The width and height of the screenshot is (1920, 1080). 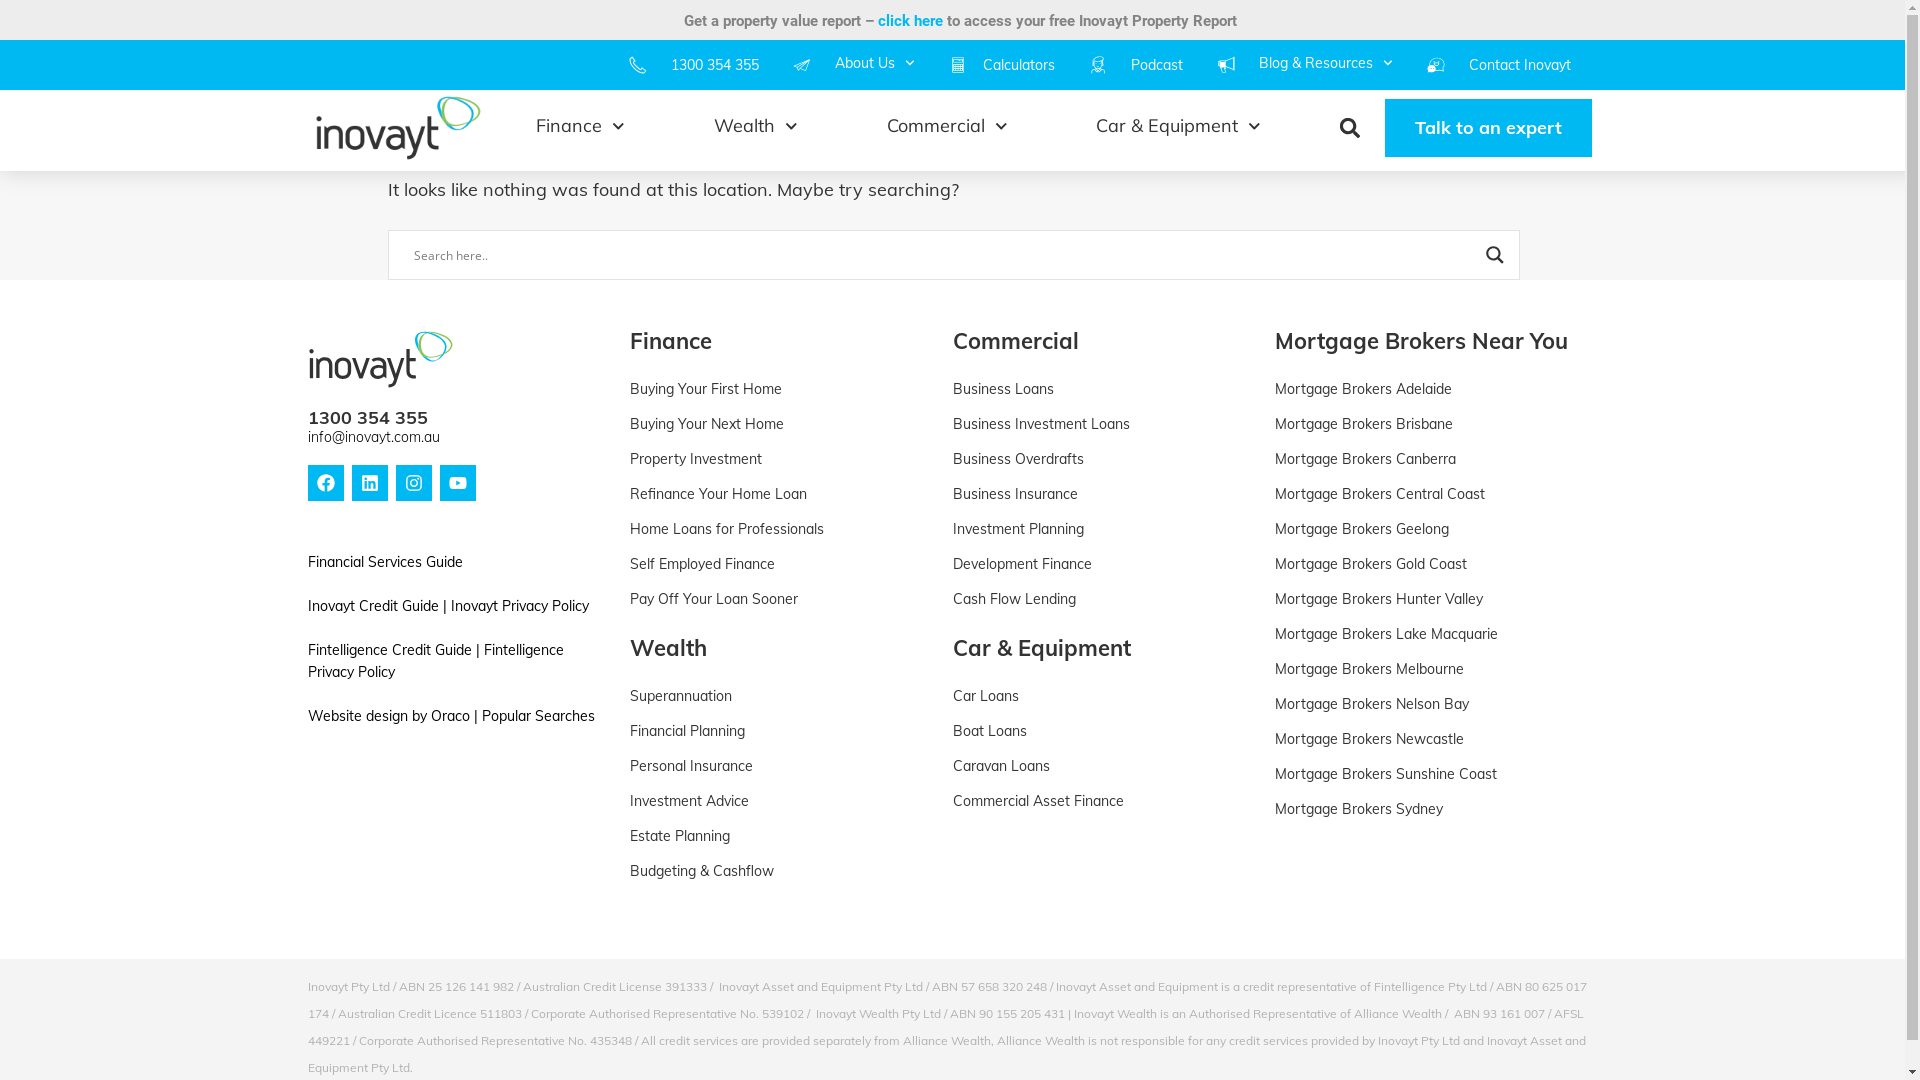 What do you see at coordinates (1326, 63) in the screenshot?
I see `Blog & Resources` at bounding box center [1326, 63].